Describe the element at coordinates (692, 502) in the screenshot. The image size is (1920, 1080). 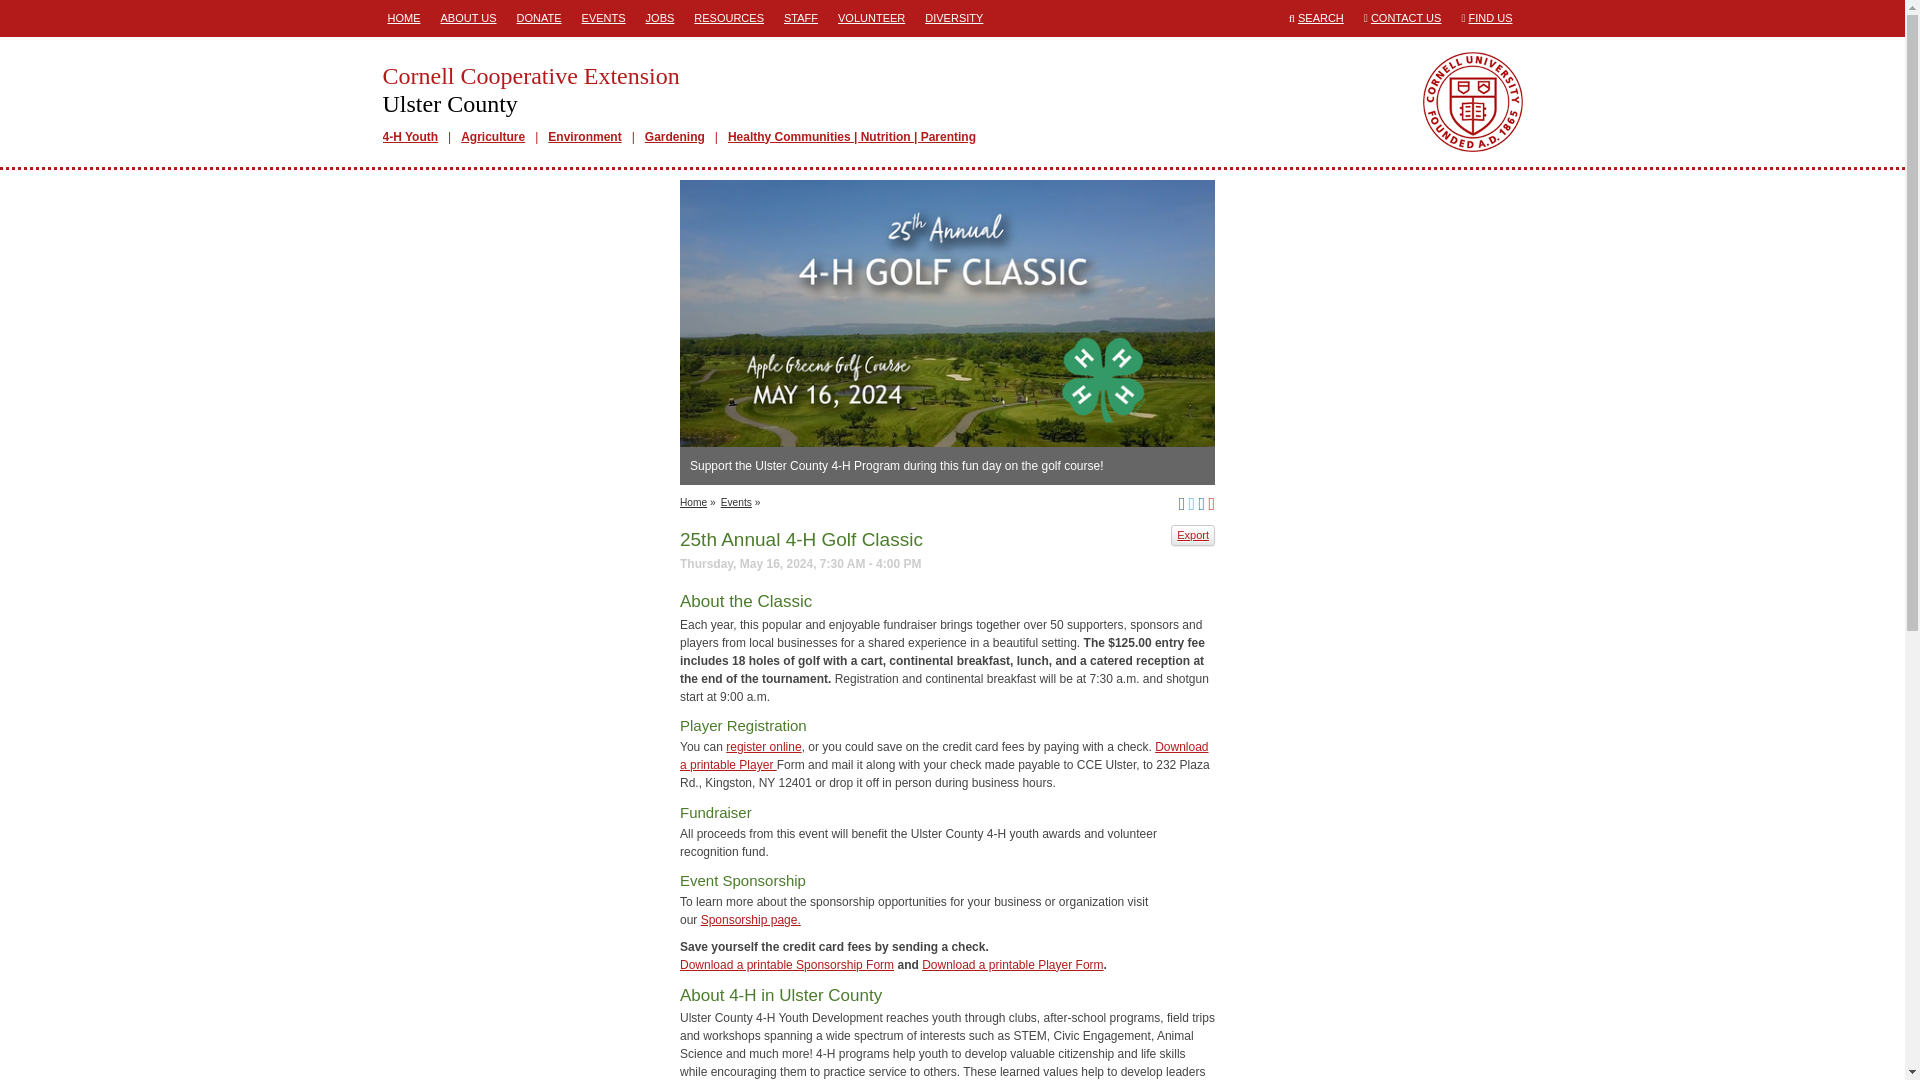
I see `Home` at that location.